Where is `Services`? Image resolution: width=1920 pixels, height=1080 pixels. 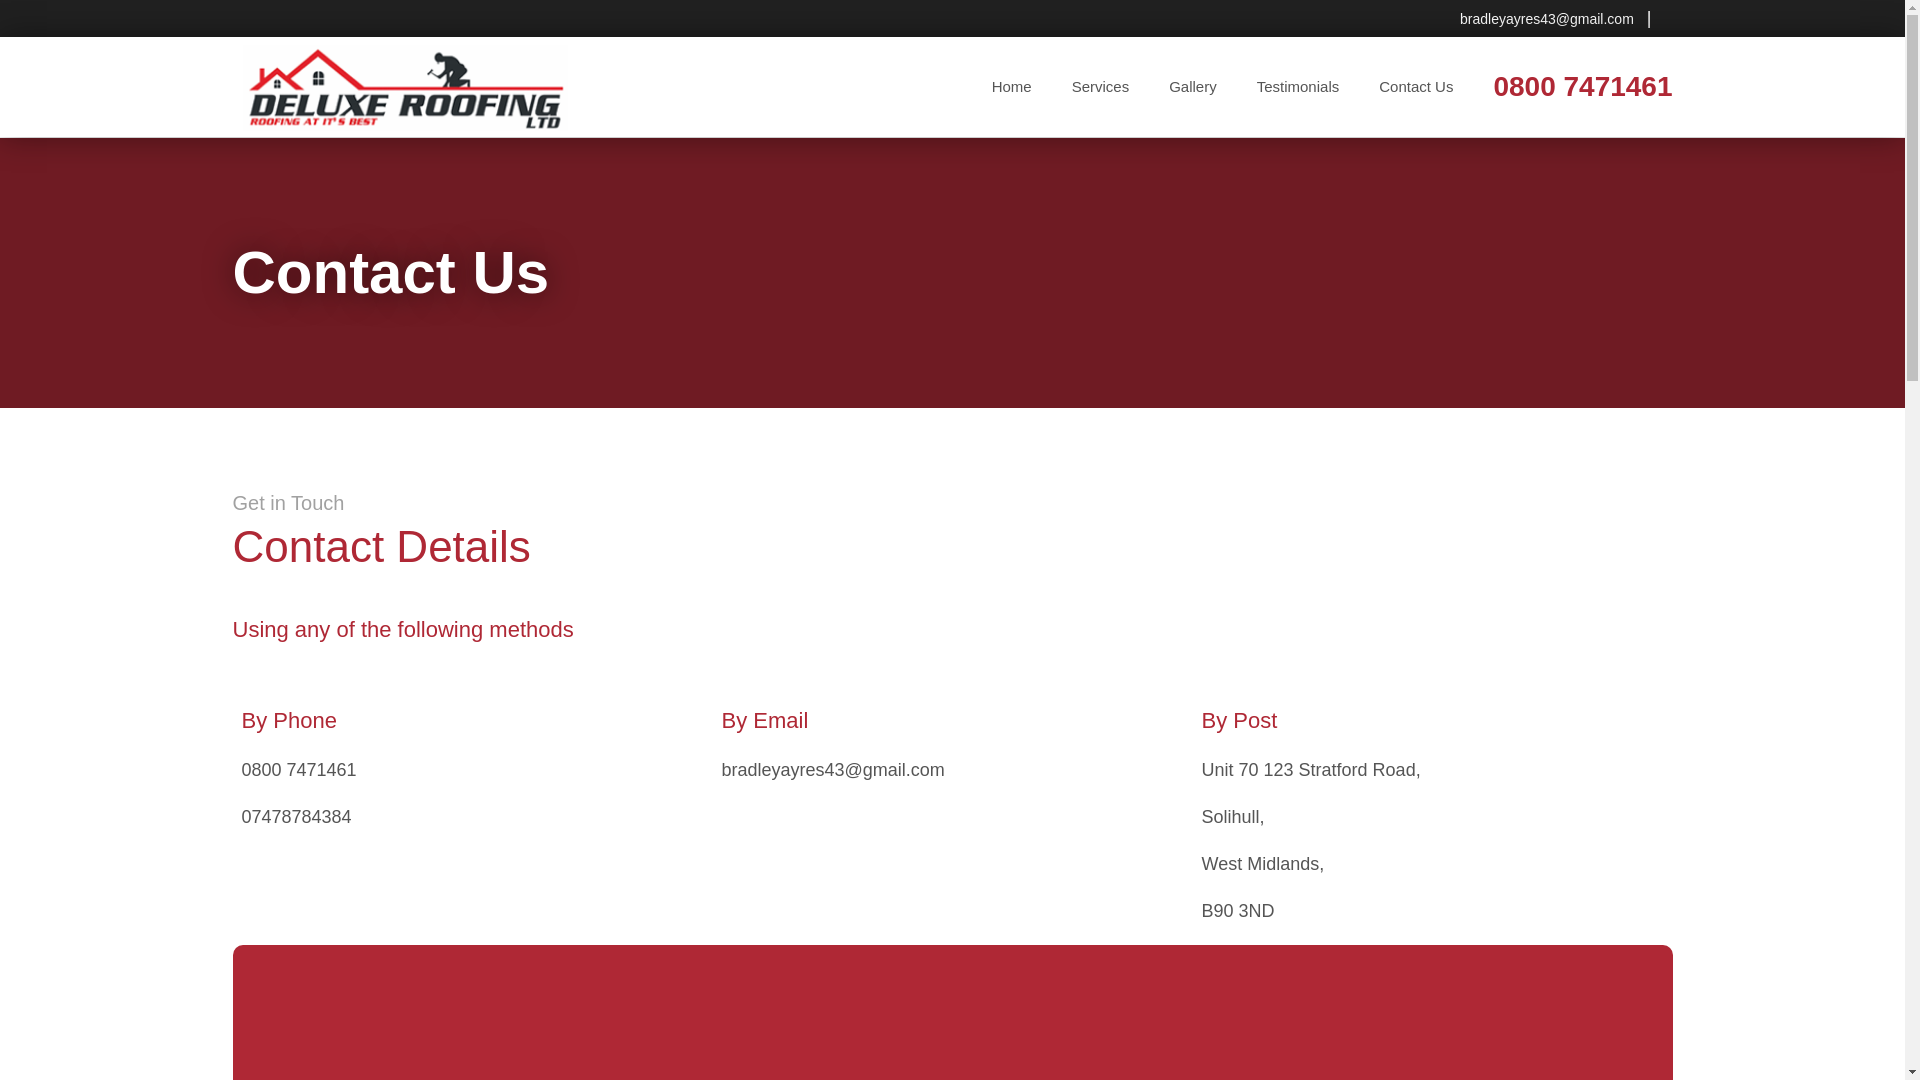
Services is located at coordinates (1101, 86).